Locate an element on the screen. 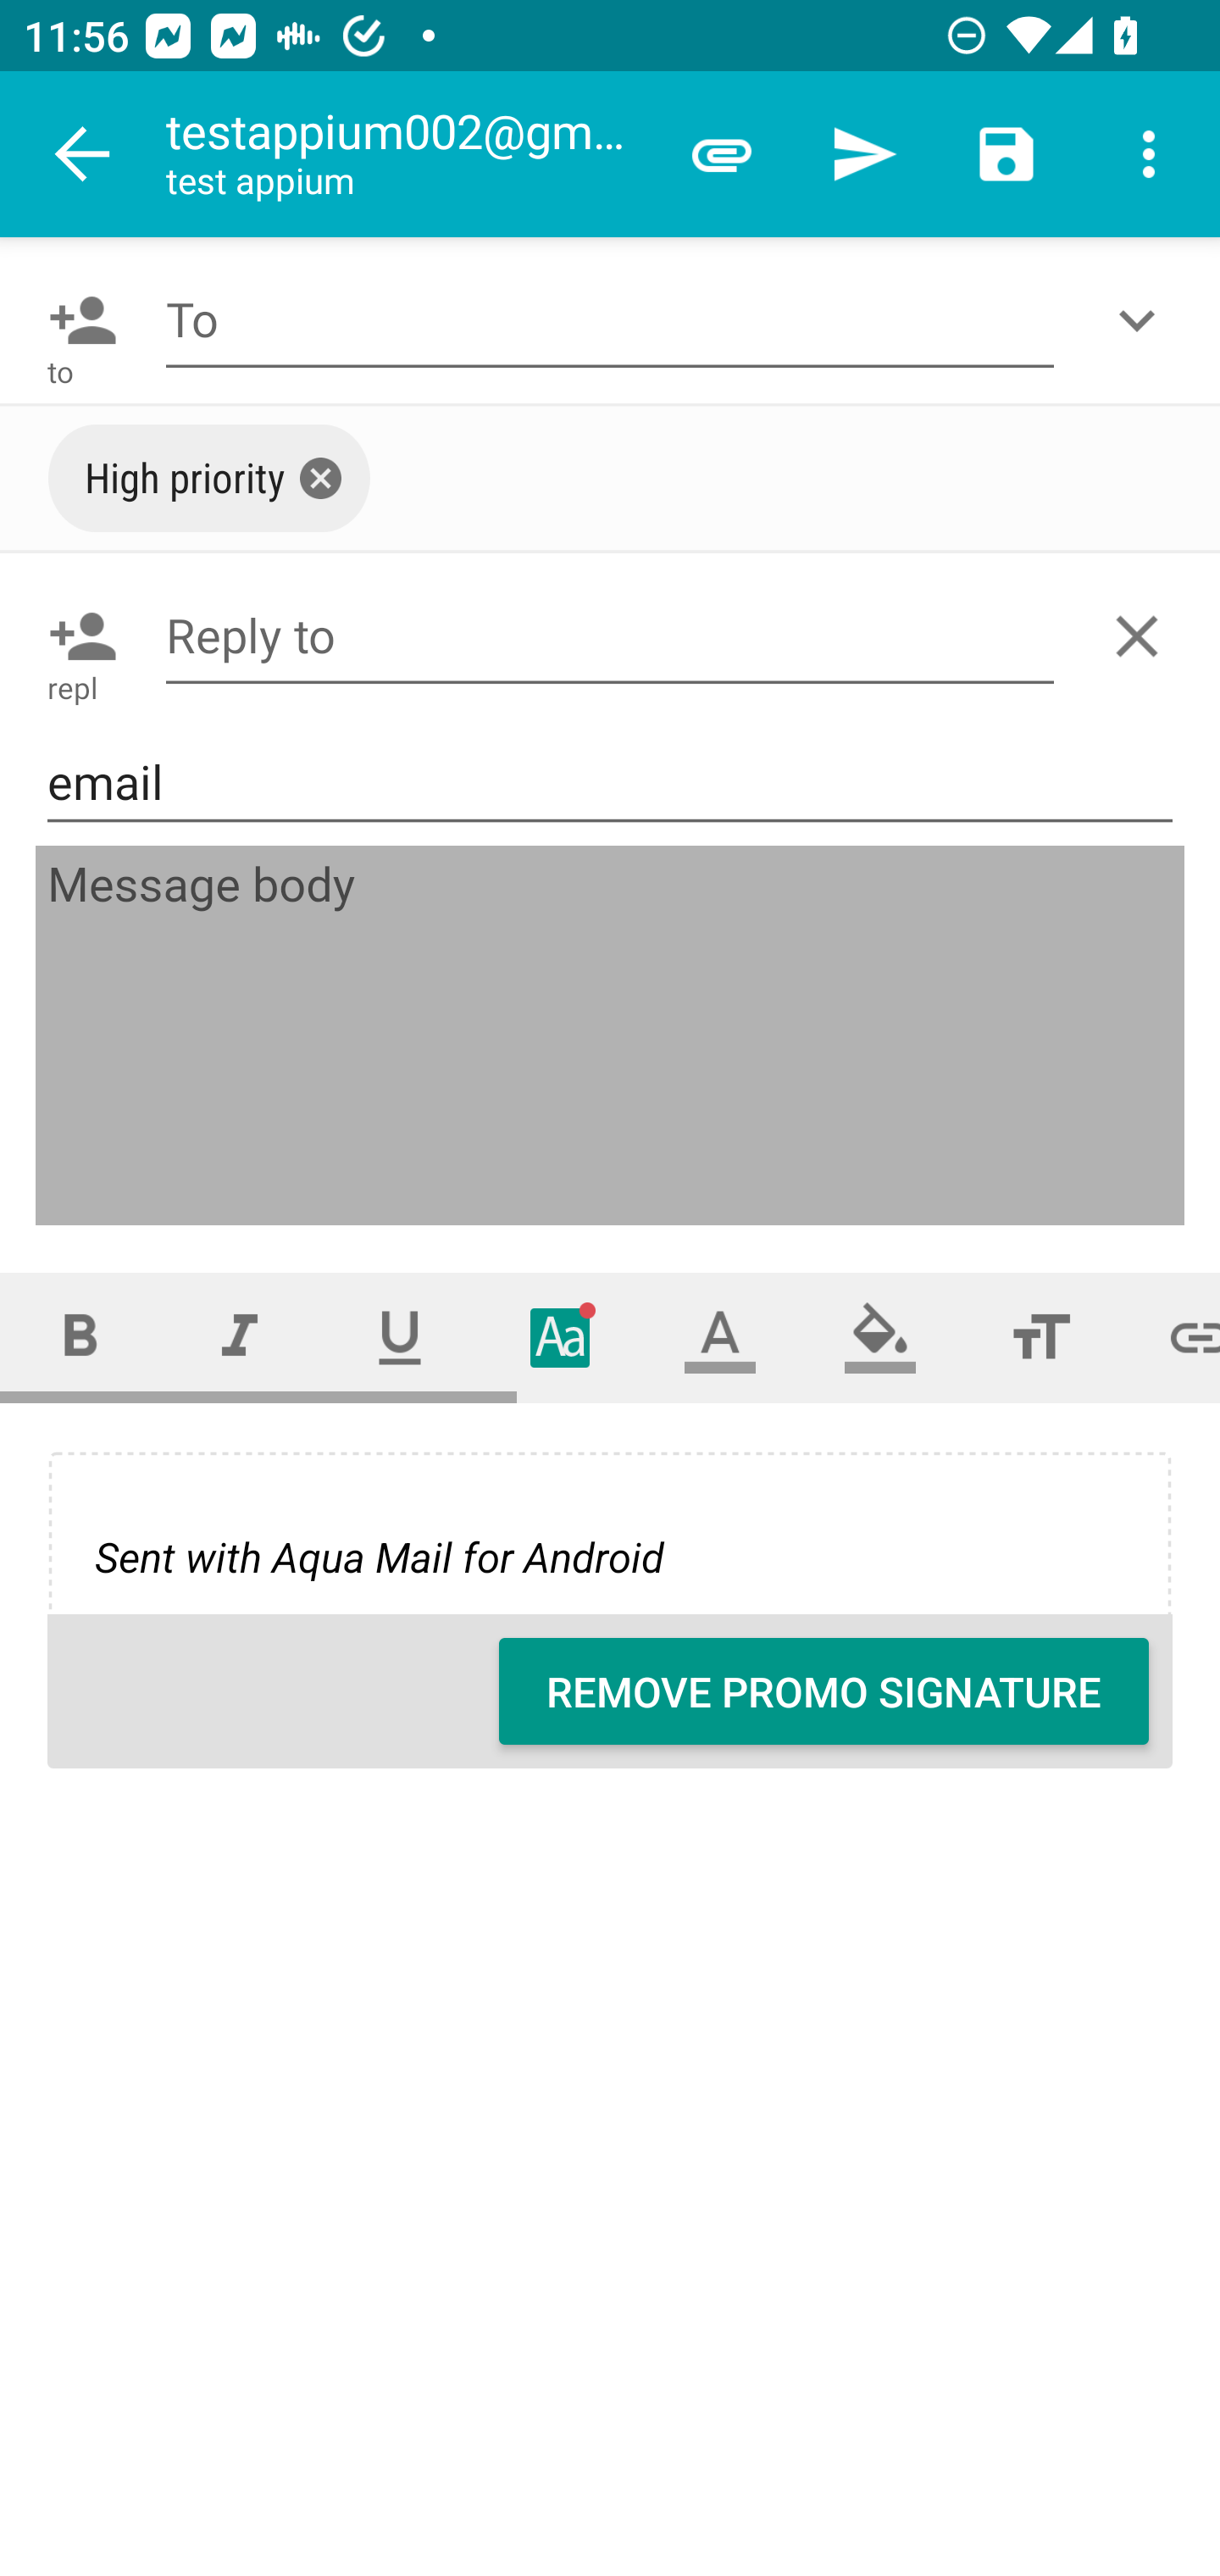 This screenshot has height=2576, width=1220. Send is located at coordinates (864, 154).